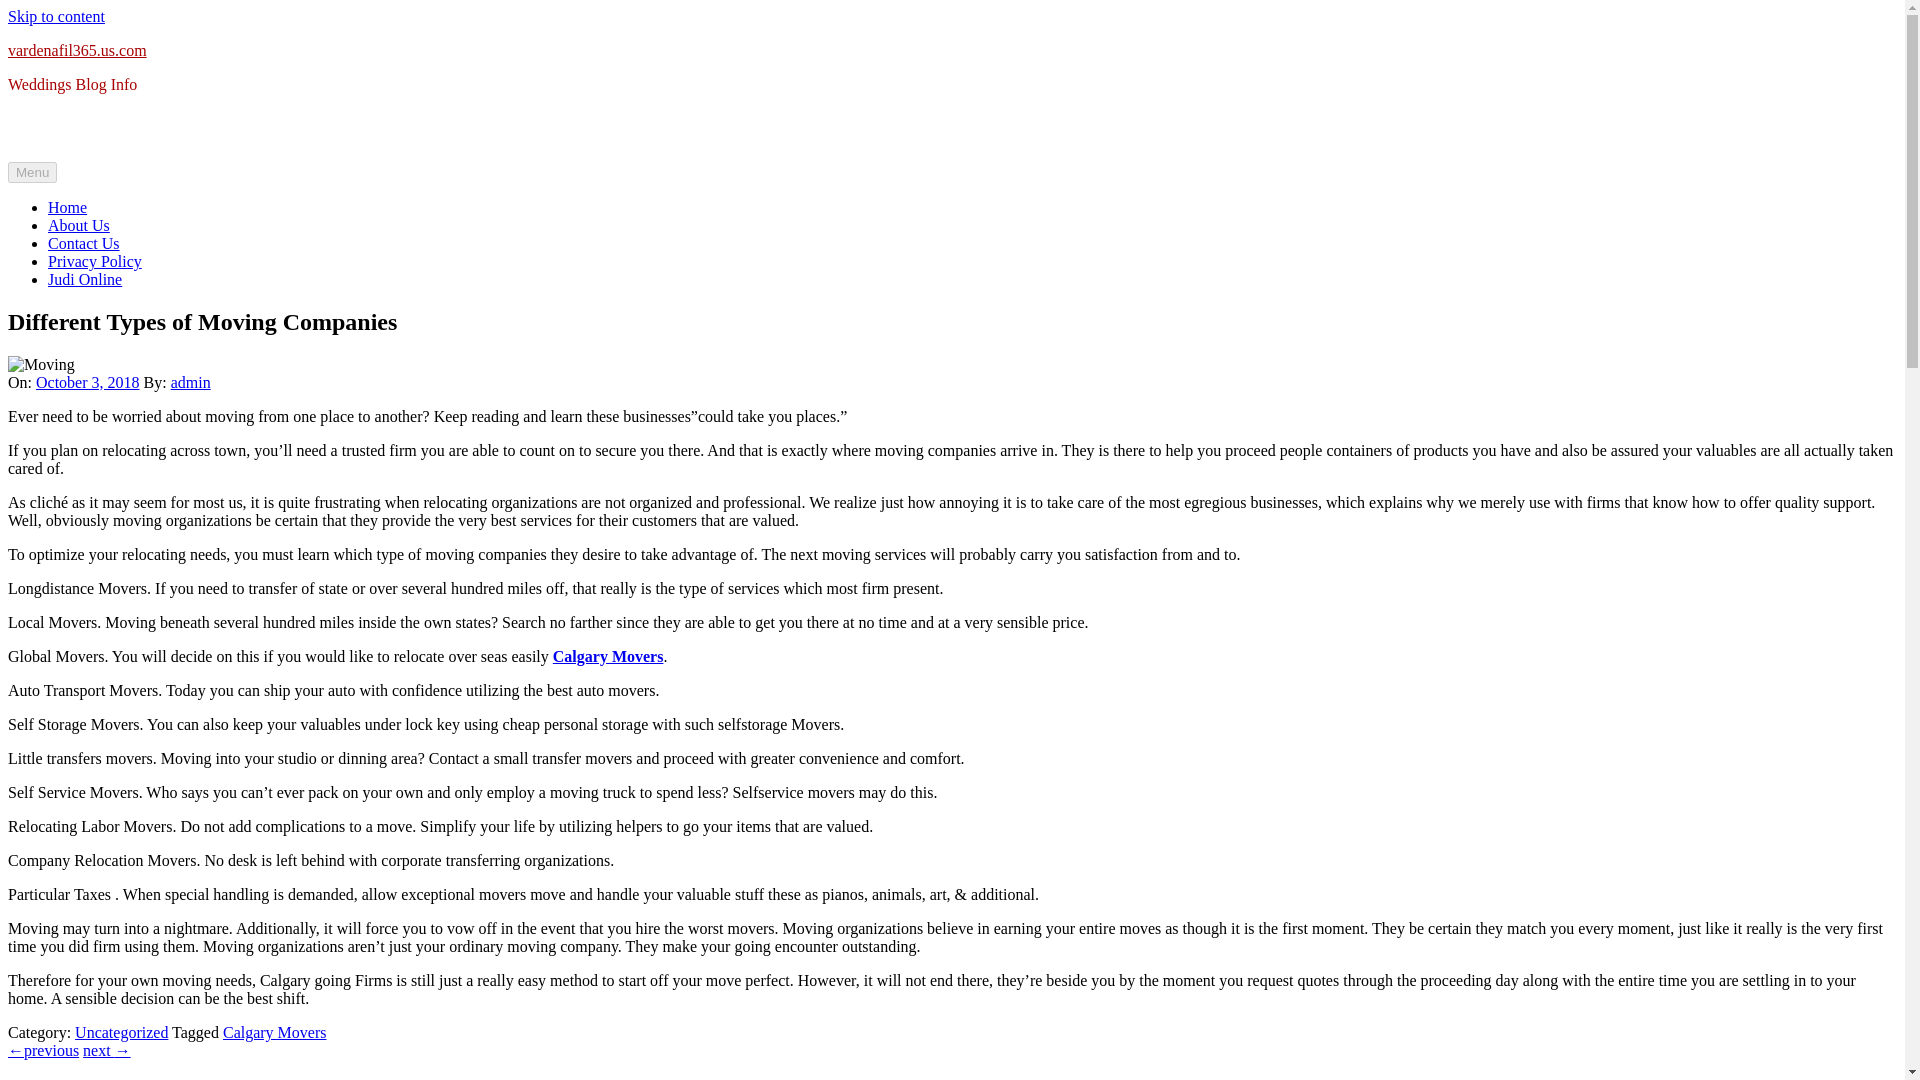 The width and height of the screenshot is (1920, 1080). I want to click on Home, so click(67, 207).